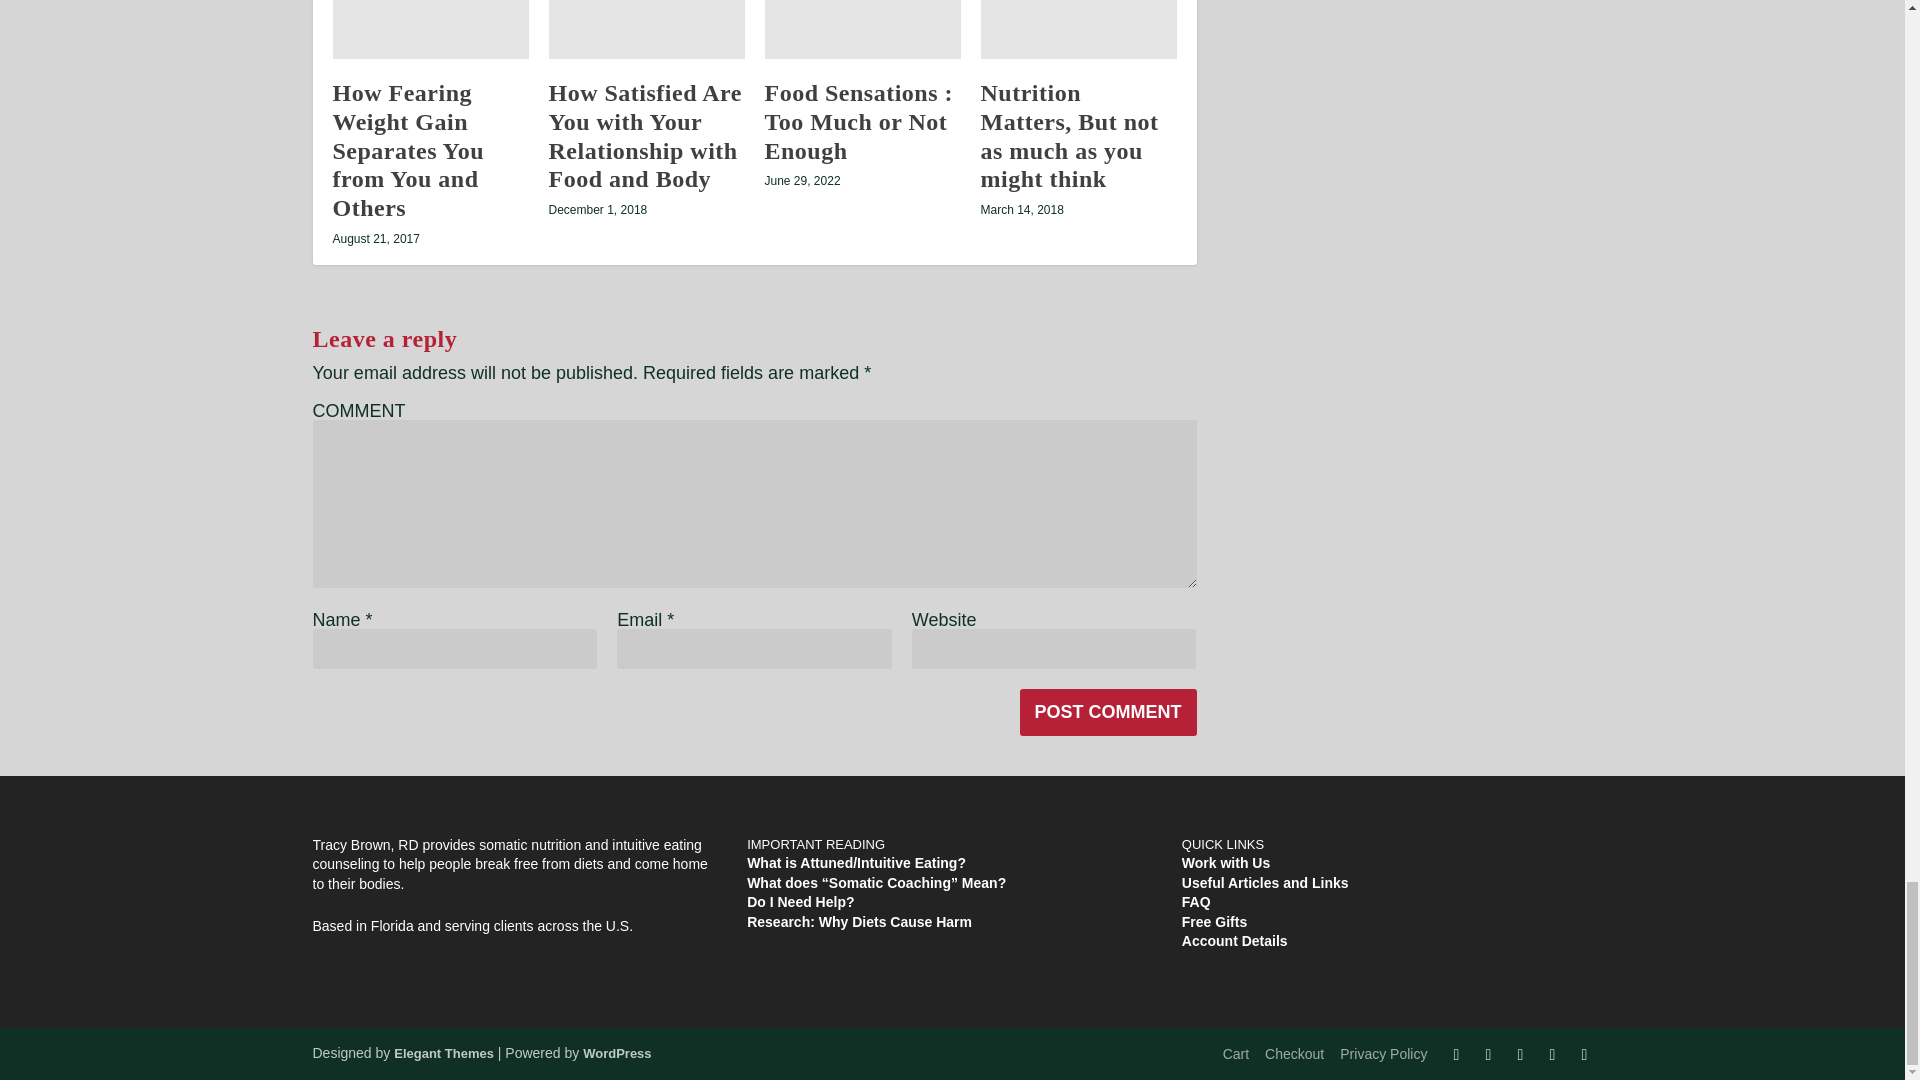 The width and height of the screenshot is (1920, 1080). What do you see at coordinates (1108, 712) in the screenshot?
I see `Post Comment` at bounding box center [1108, 712].